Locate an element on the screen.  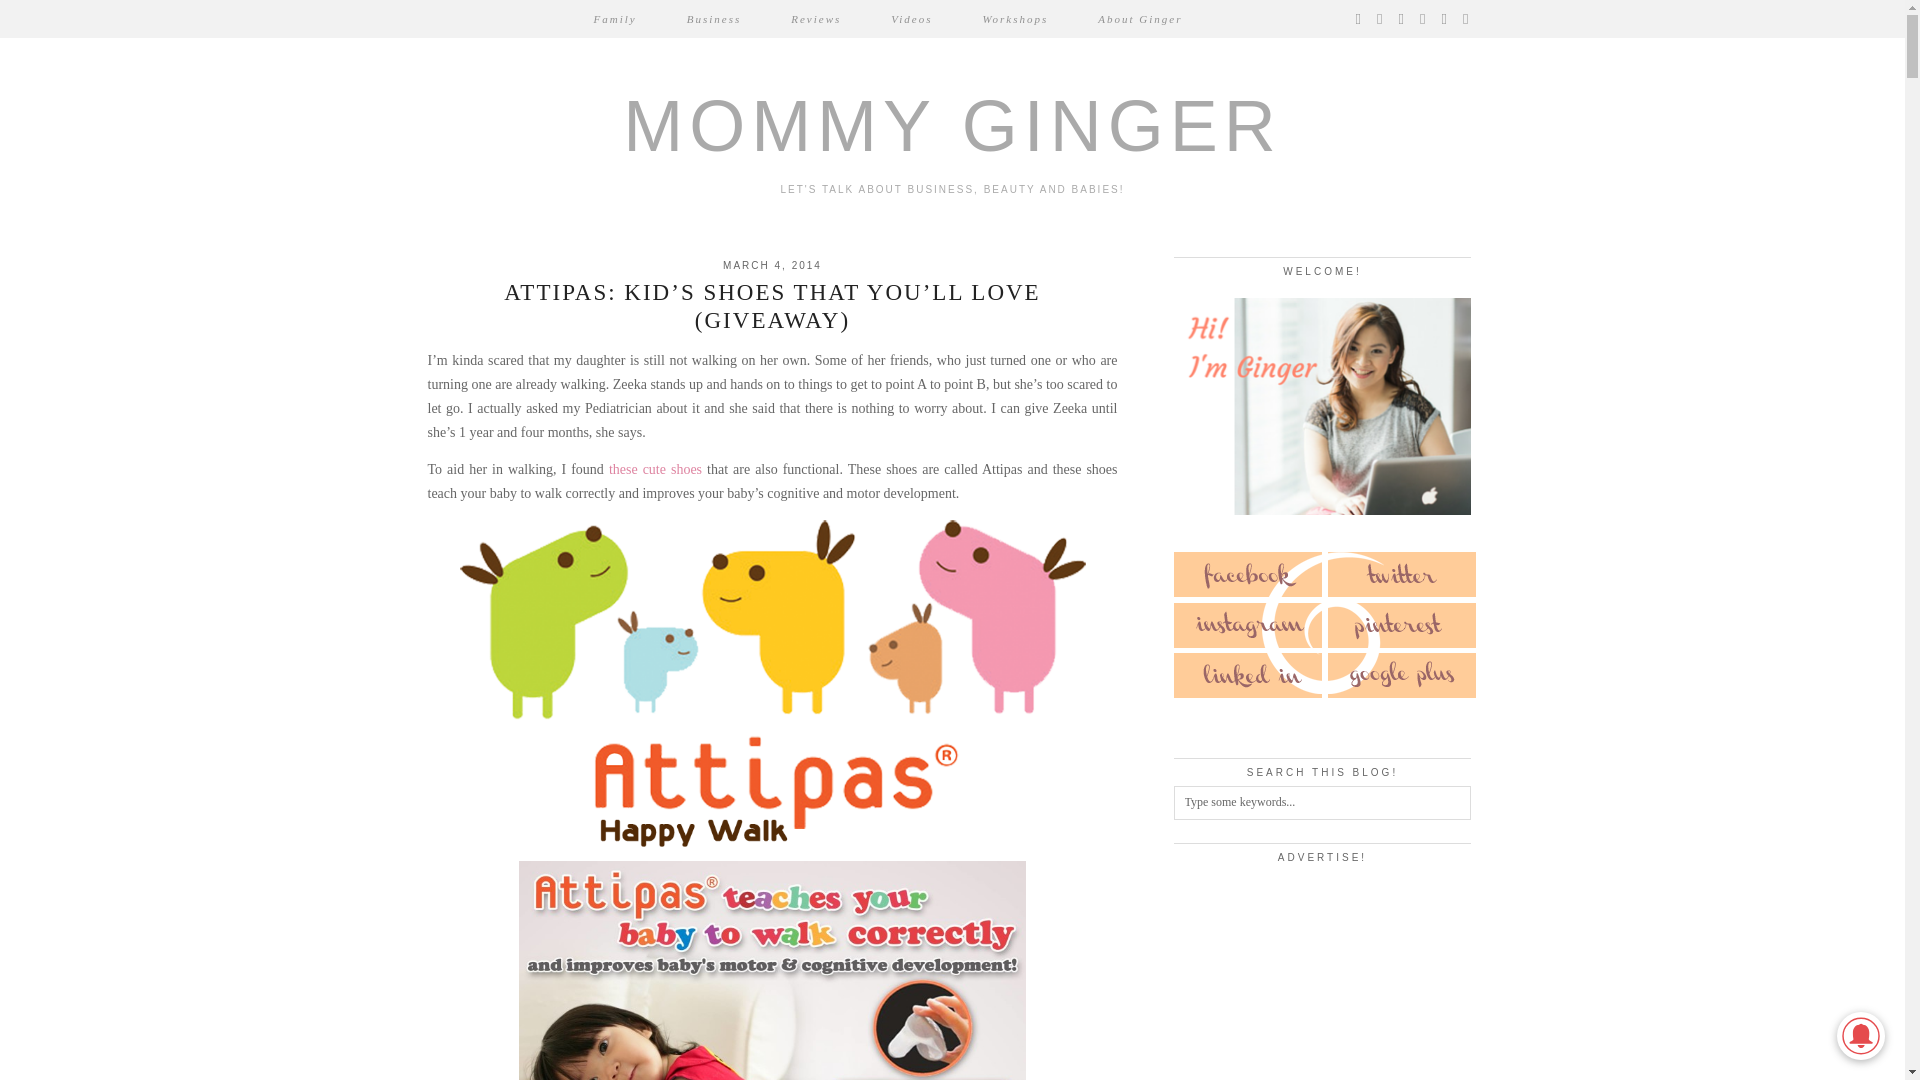
Business is located at coordinates (714, 18).